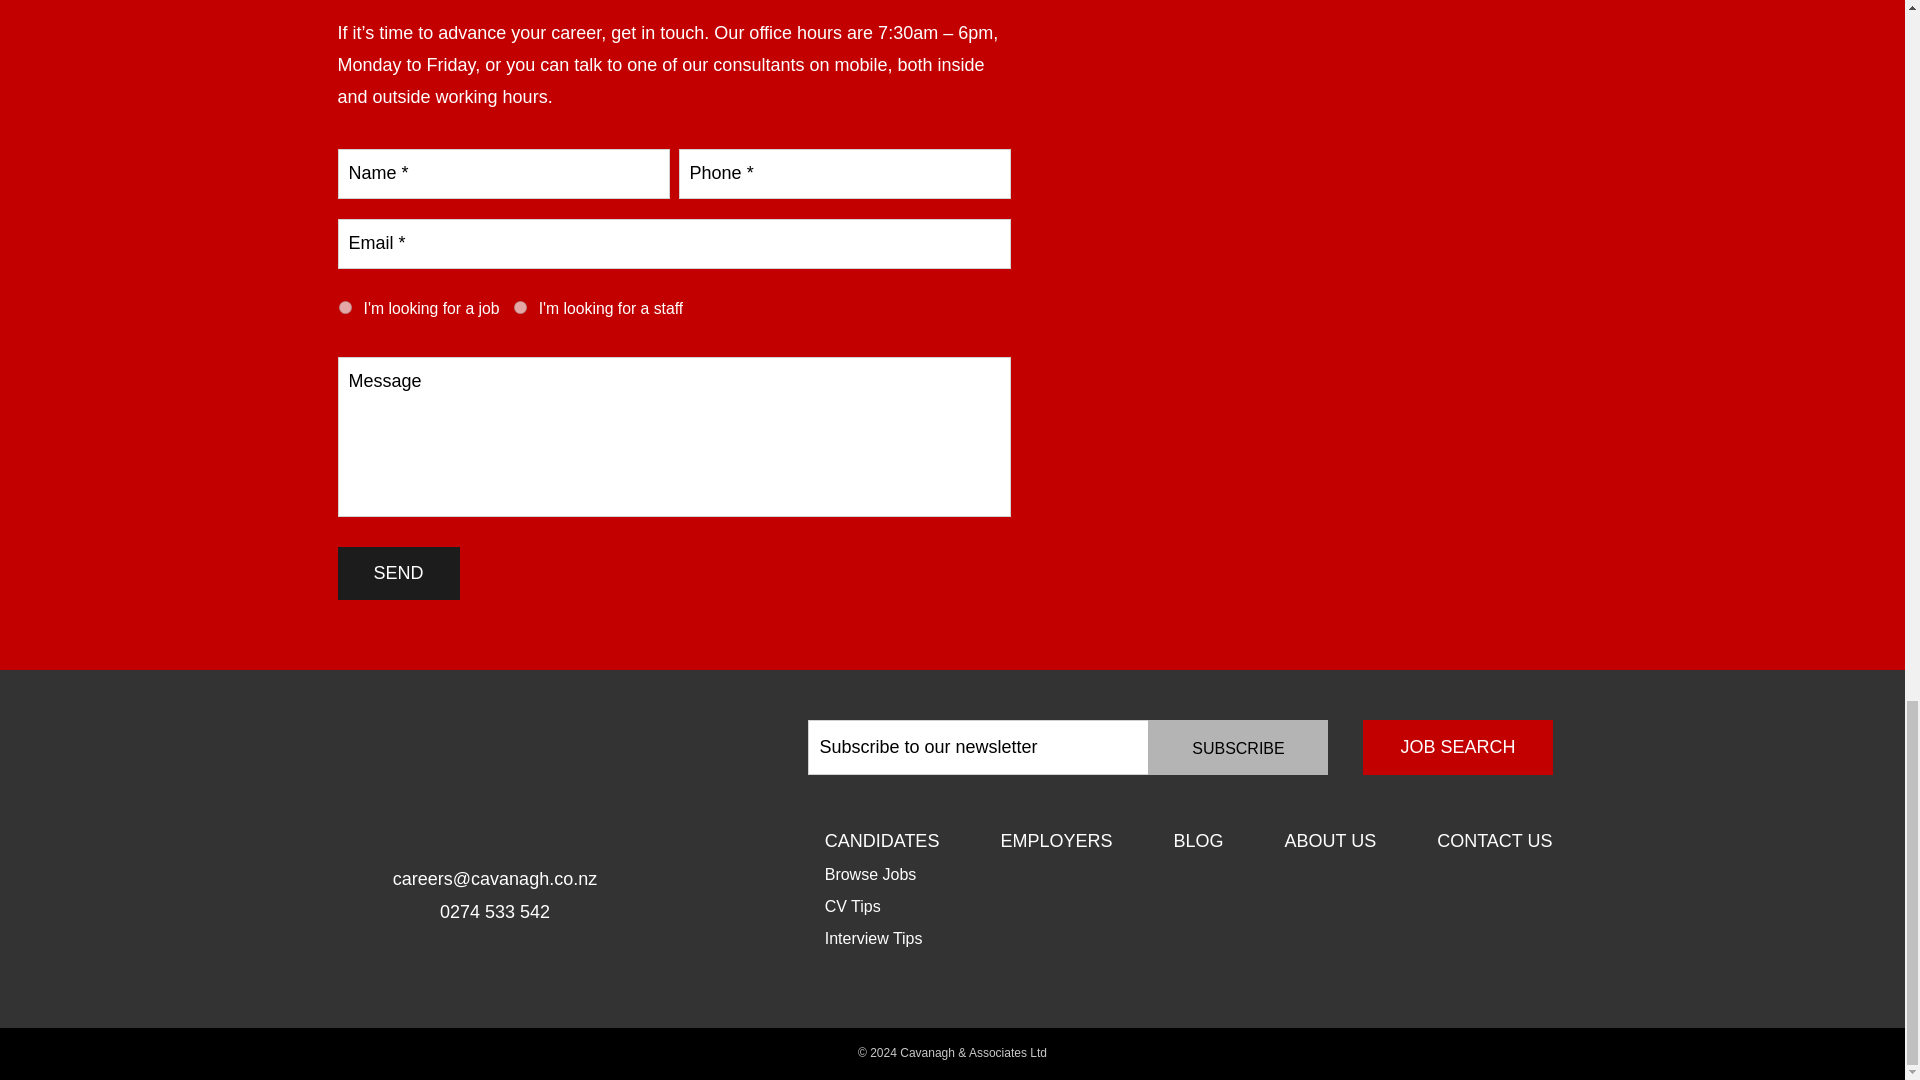 The image size is (1920, 1080). What do you see at coordinates (882, 841) in the screenshot?
I see `CANDIDATES` at bounding box center [882, 841].